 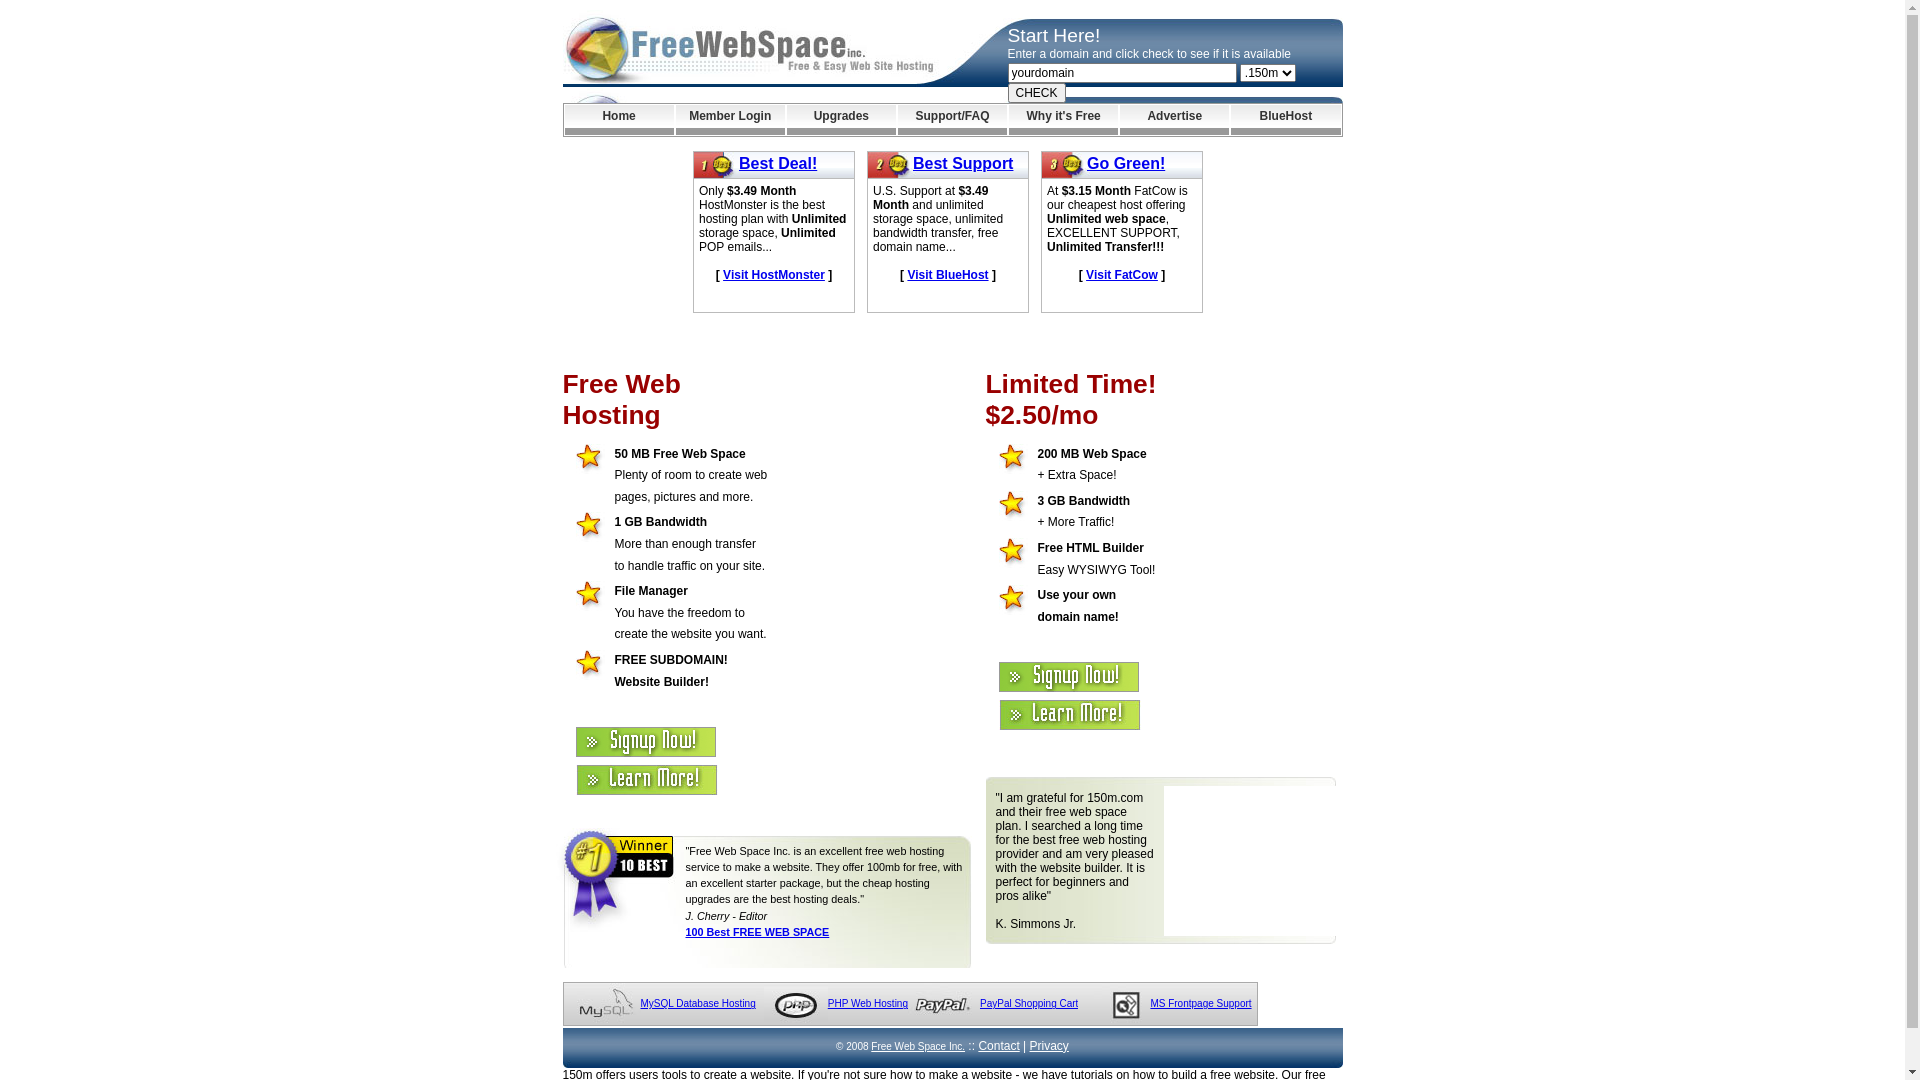 What do you see at coordinates (998, 1046) in the screenshot?
I see `Contact` at bounding box center [998, 1046].